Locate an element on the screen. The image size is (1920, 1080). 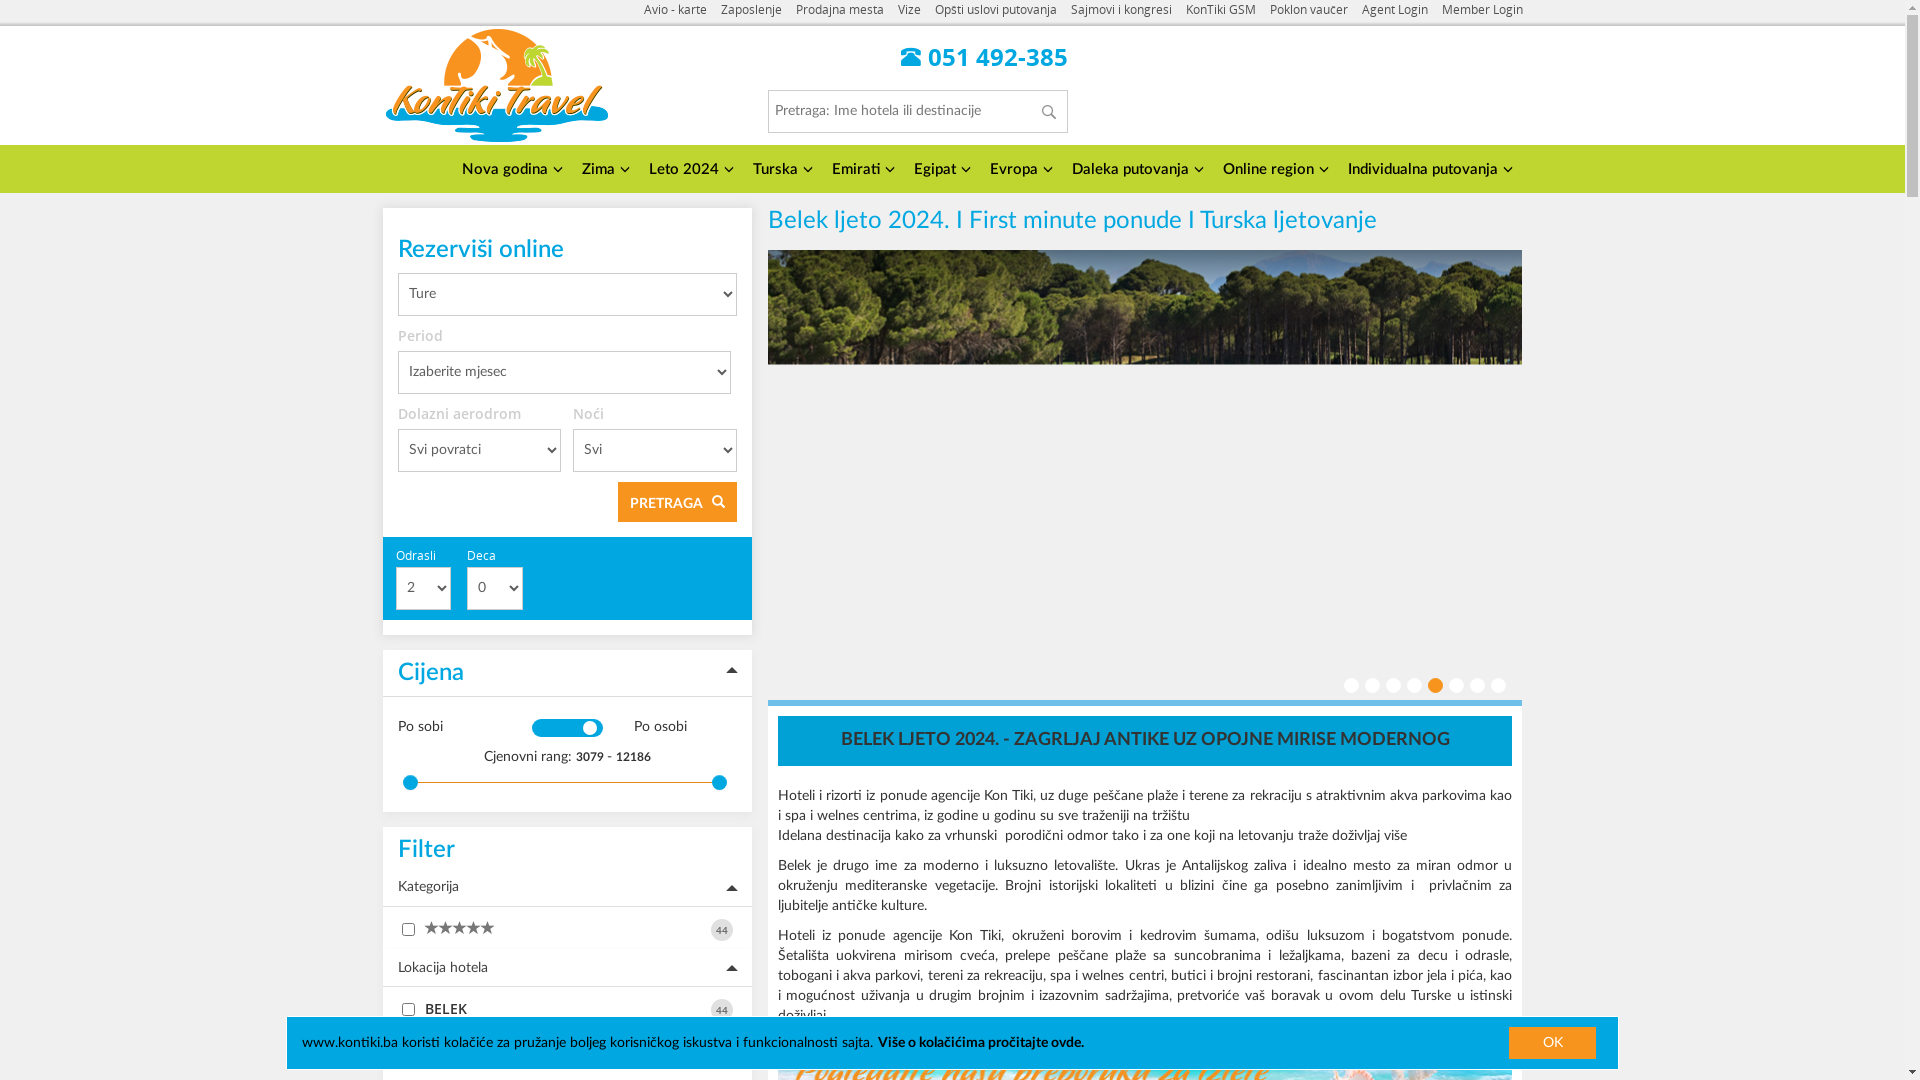
Daleka putovanja is located at coordinates (1136, 170).